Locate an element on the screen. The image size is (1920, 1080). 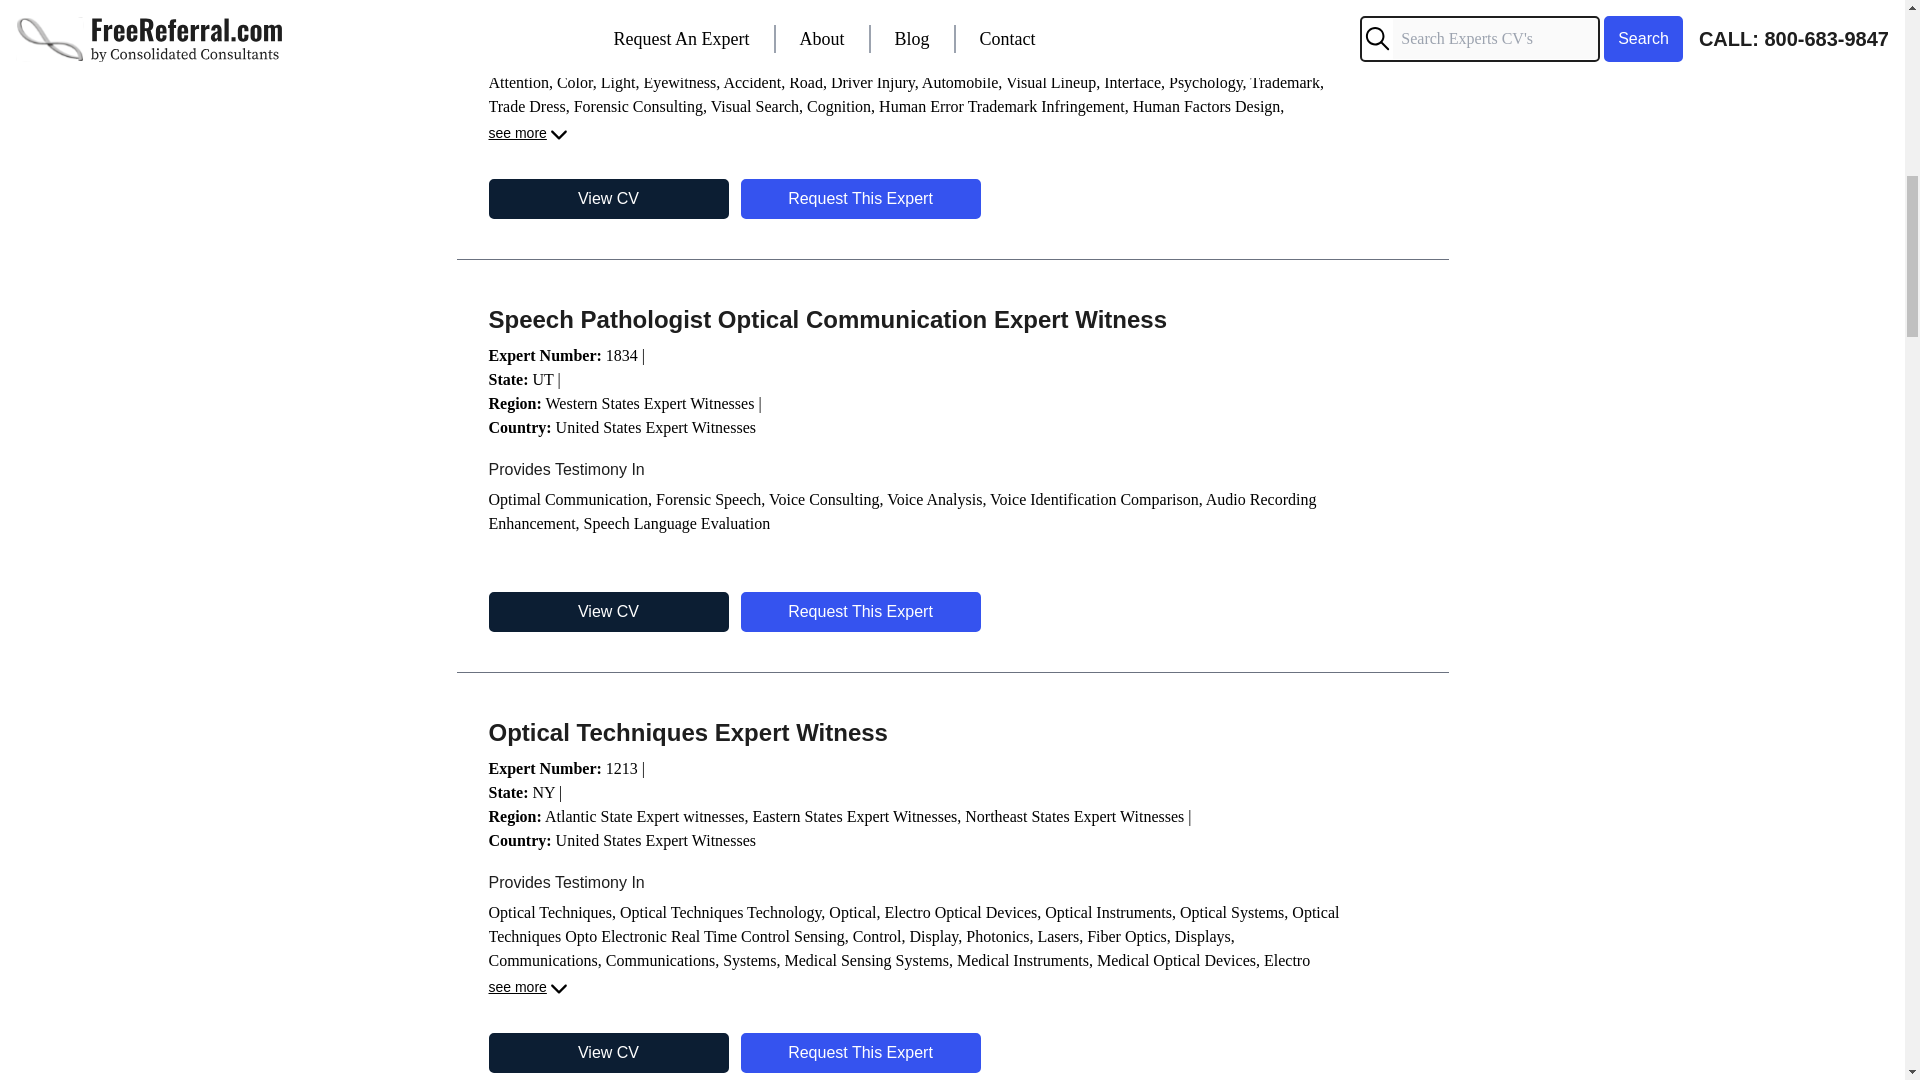
View CV is located at coordinates (607, 1052).